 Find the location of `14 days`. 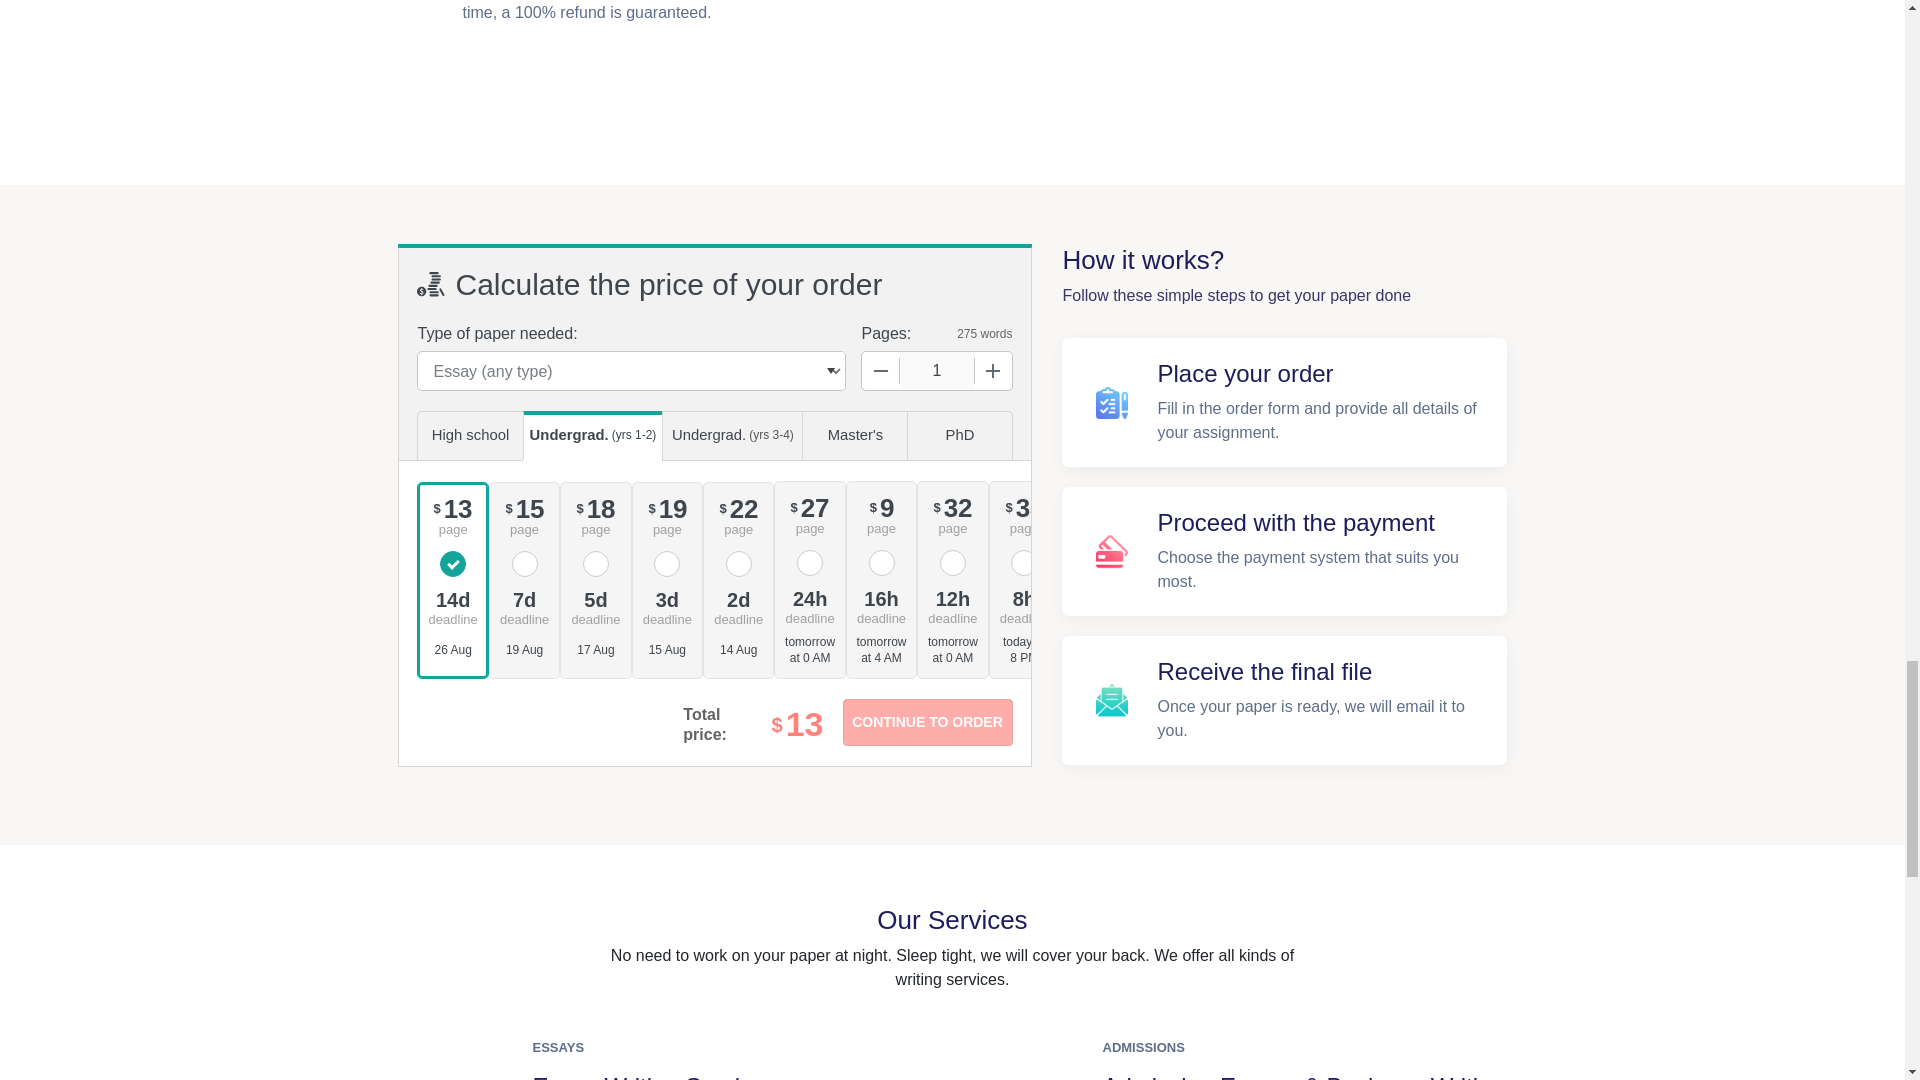

14 days is located at coordinates (452, 606).